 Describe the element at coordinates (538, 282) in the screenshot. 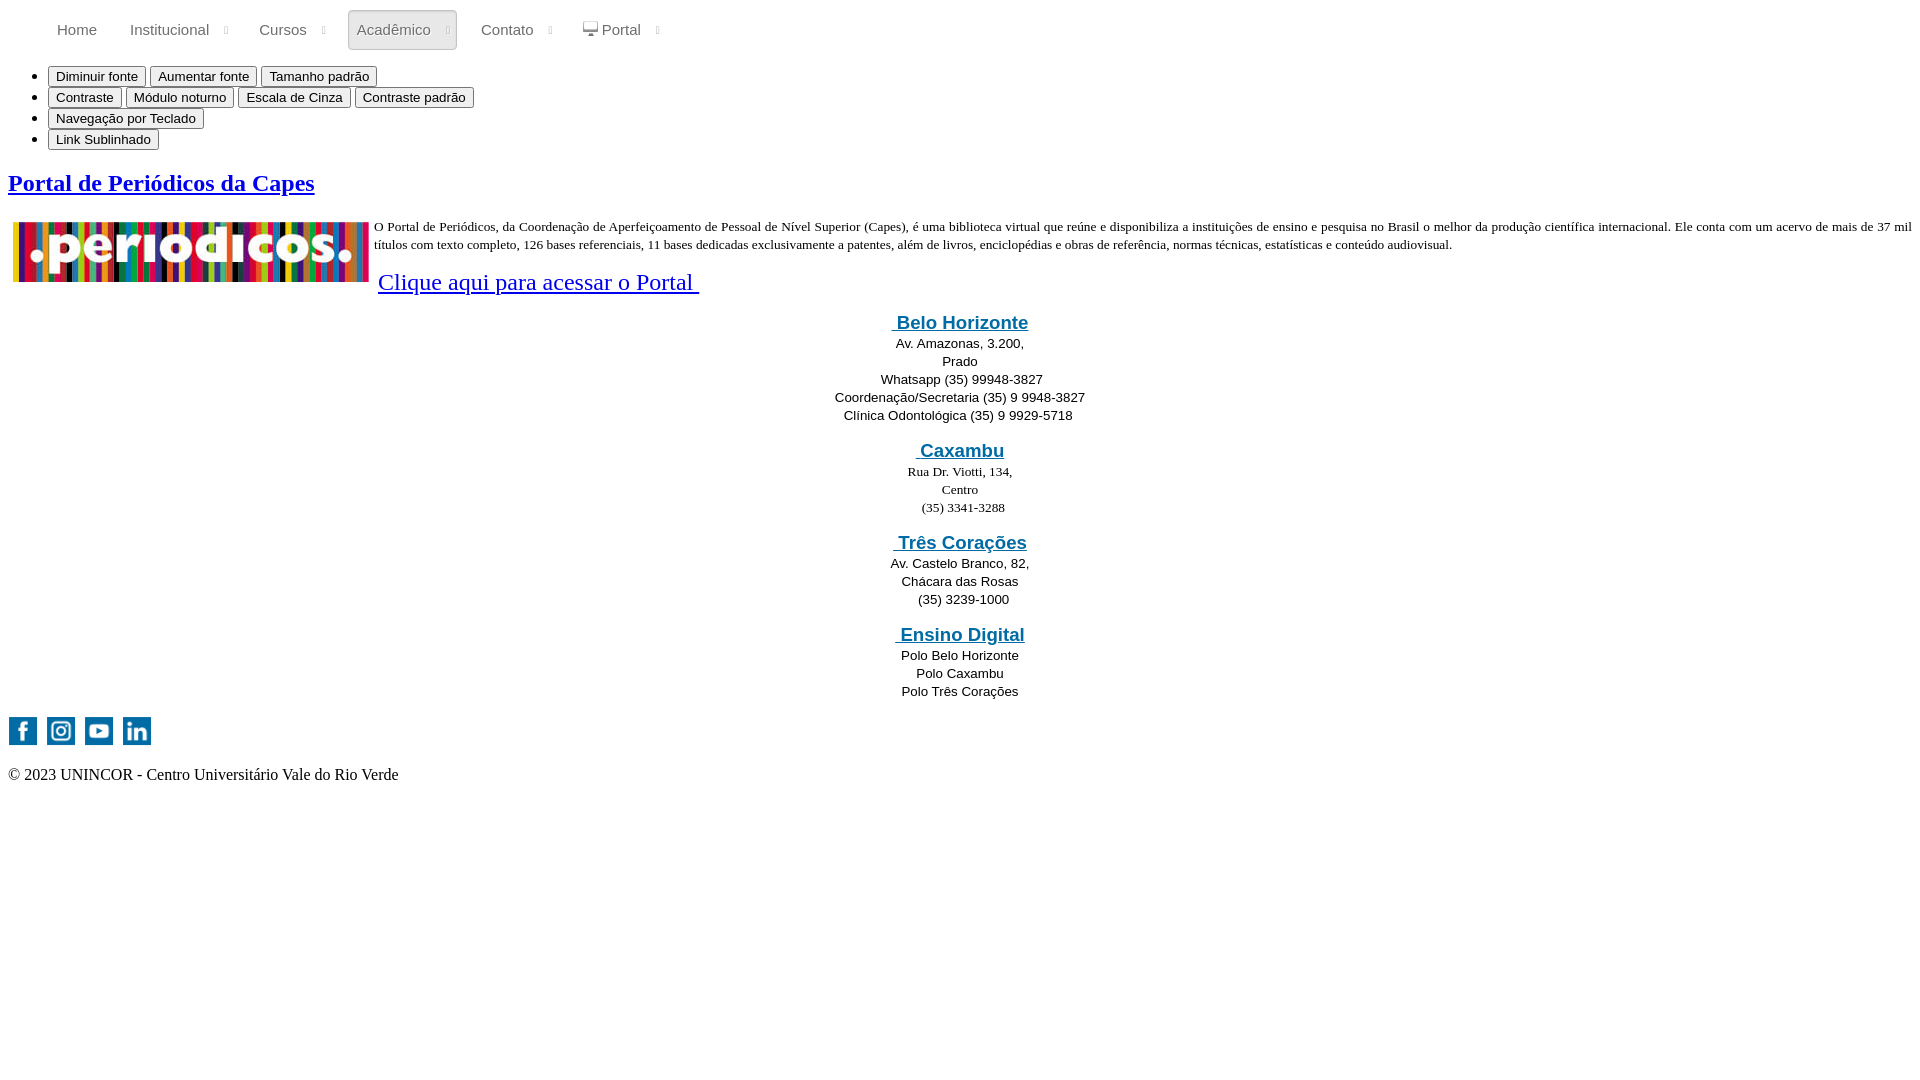

I see `Clique aqui para acessar o Portal ` at that location.